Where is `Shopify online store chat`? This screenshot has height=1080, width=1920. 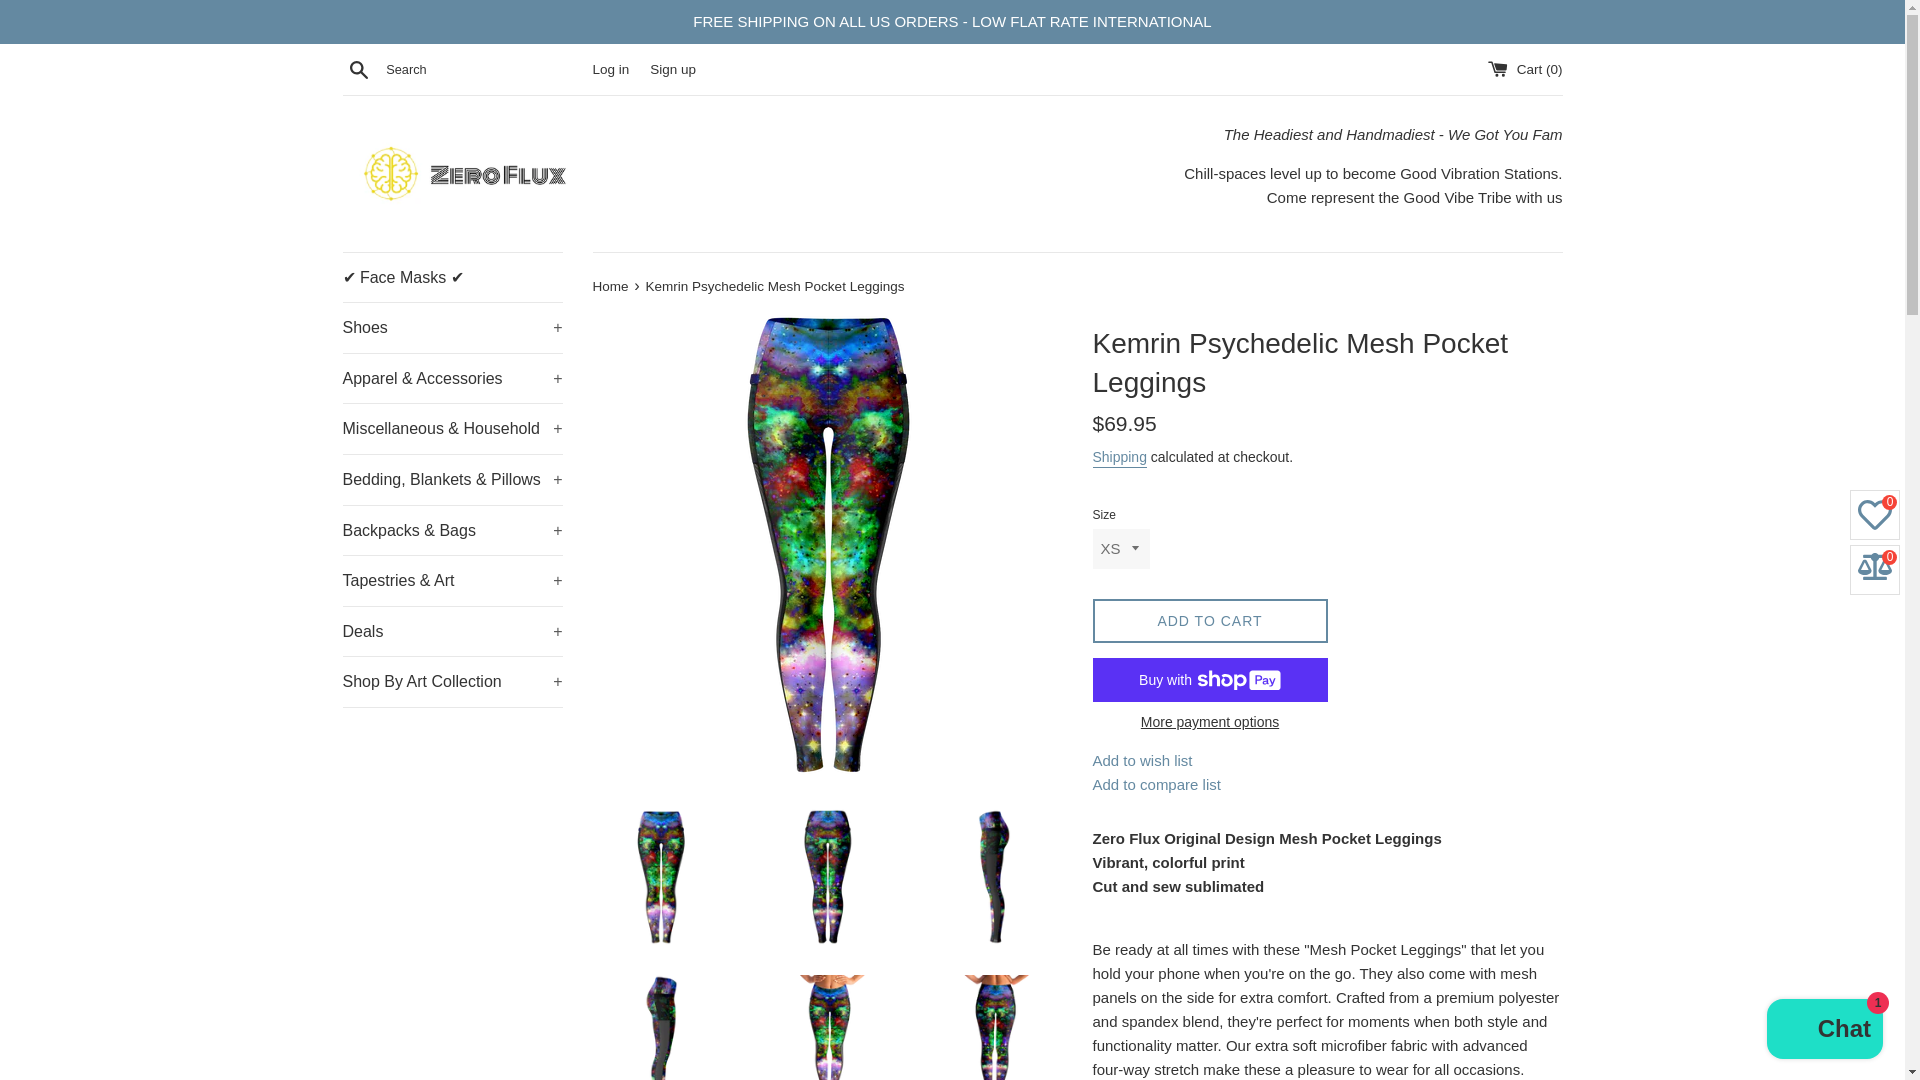 Shopify online store chat is located at coordinates (1824, 1031).